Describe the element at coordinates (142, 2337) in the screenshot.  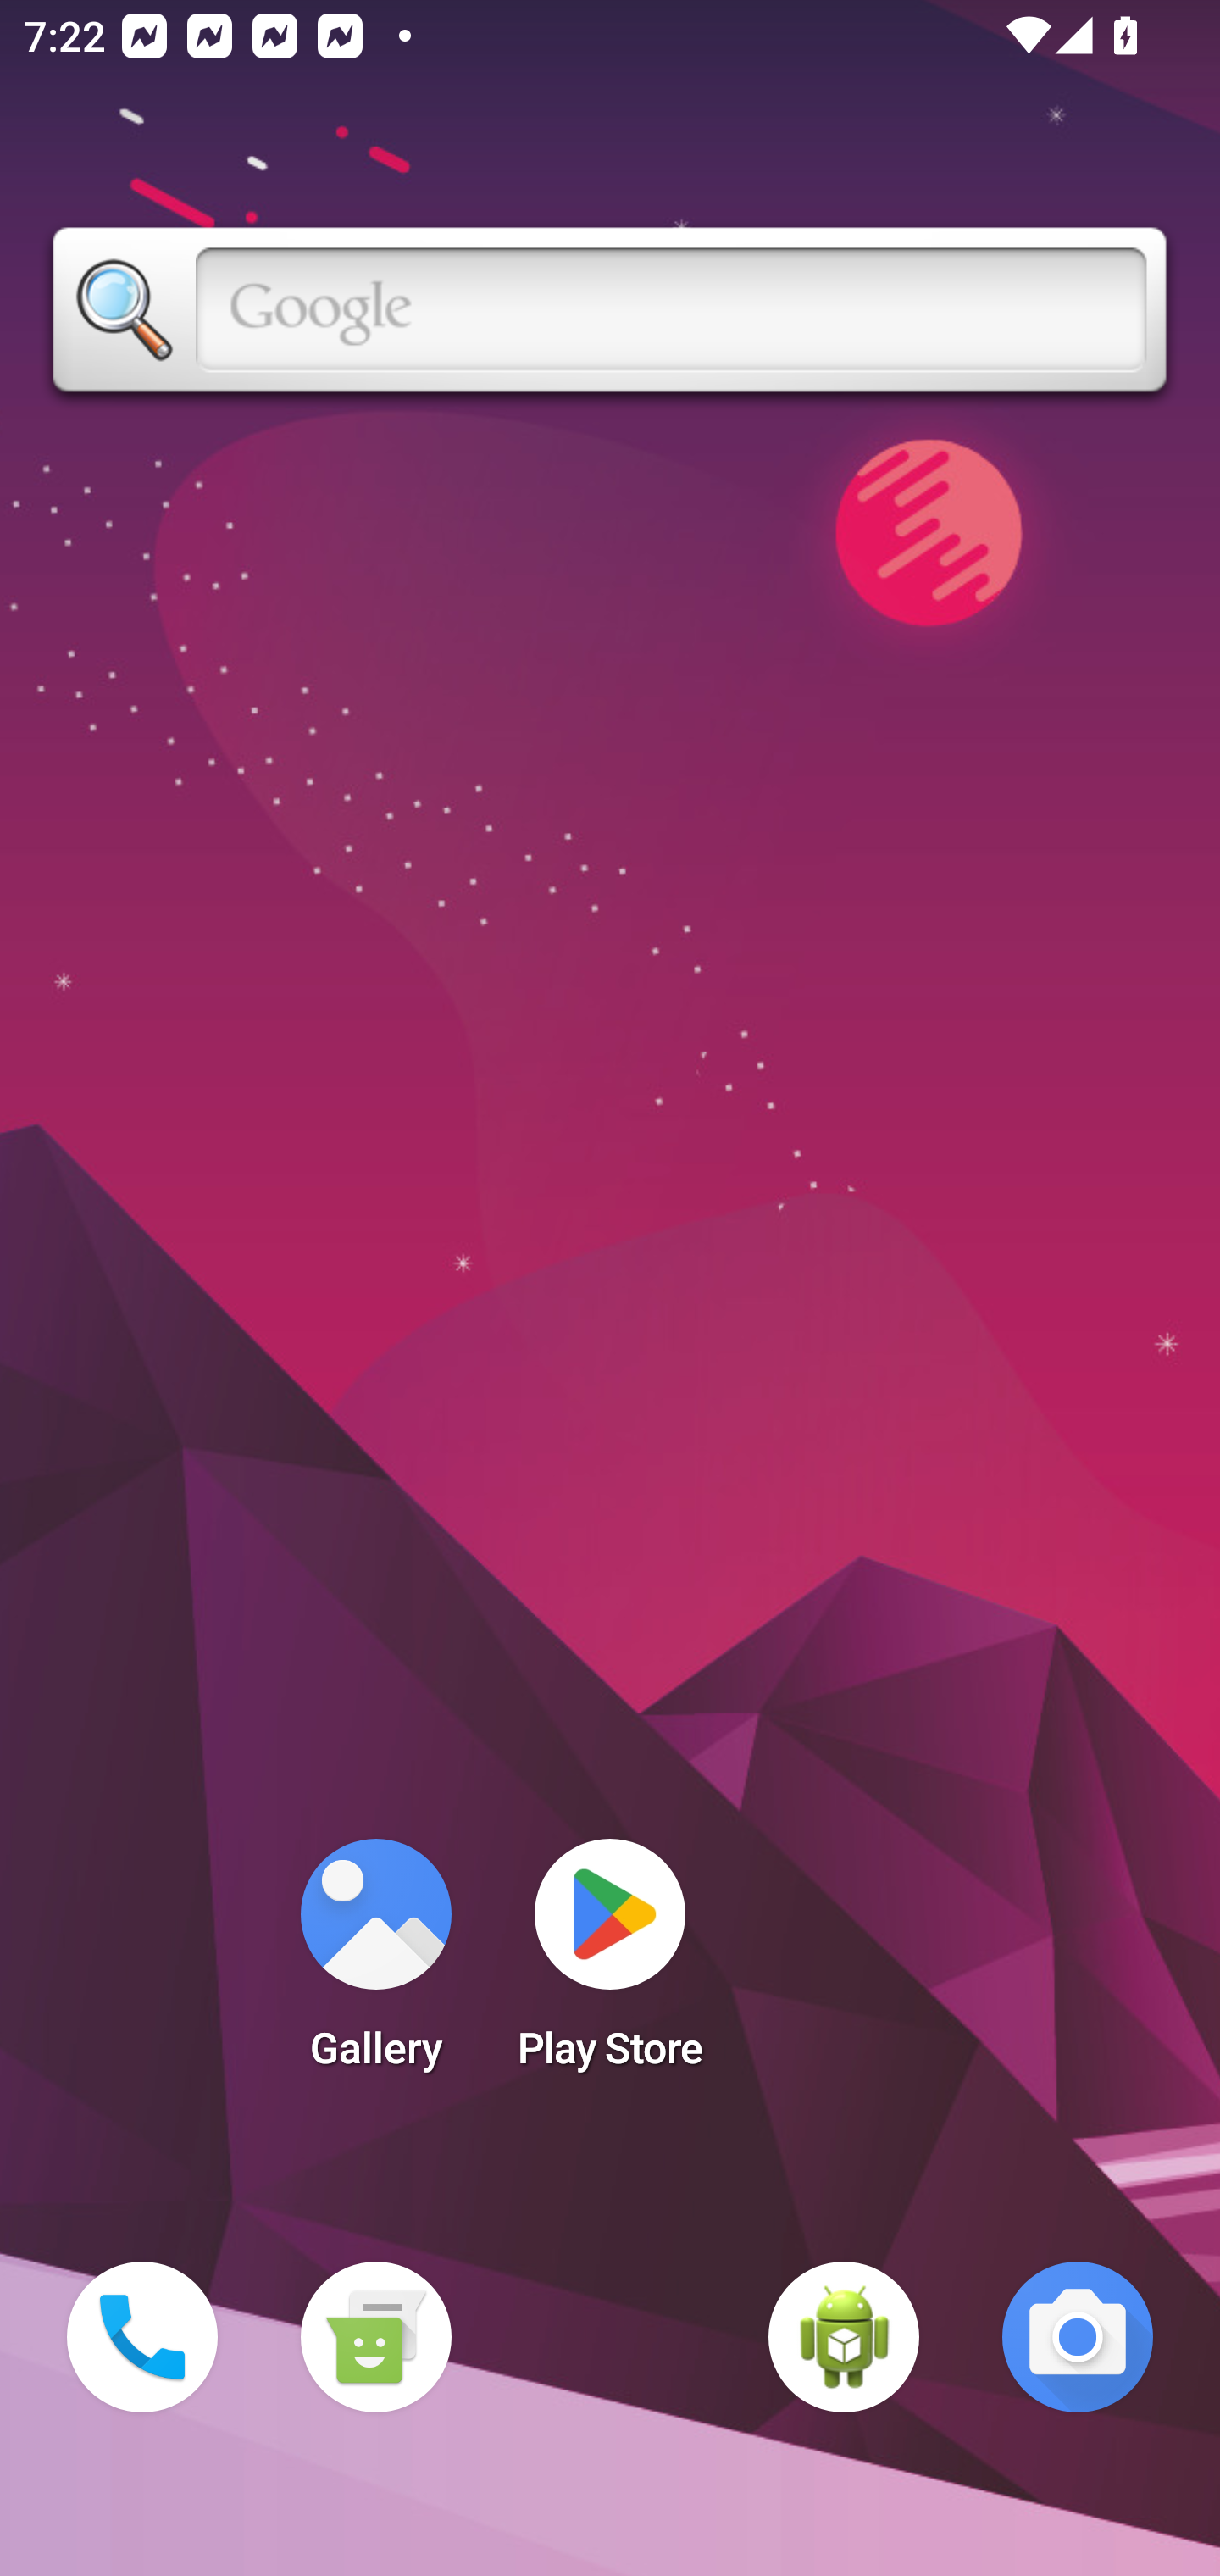
I see `Phone` at that location.